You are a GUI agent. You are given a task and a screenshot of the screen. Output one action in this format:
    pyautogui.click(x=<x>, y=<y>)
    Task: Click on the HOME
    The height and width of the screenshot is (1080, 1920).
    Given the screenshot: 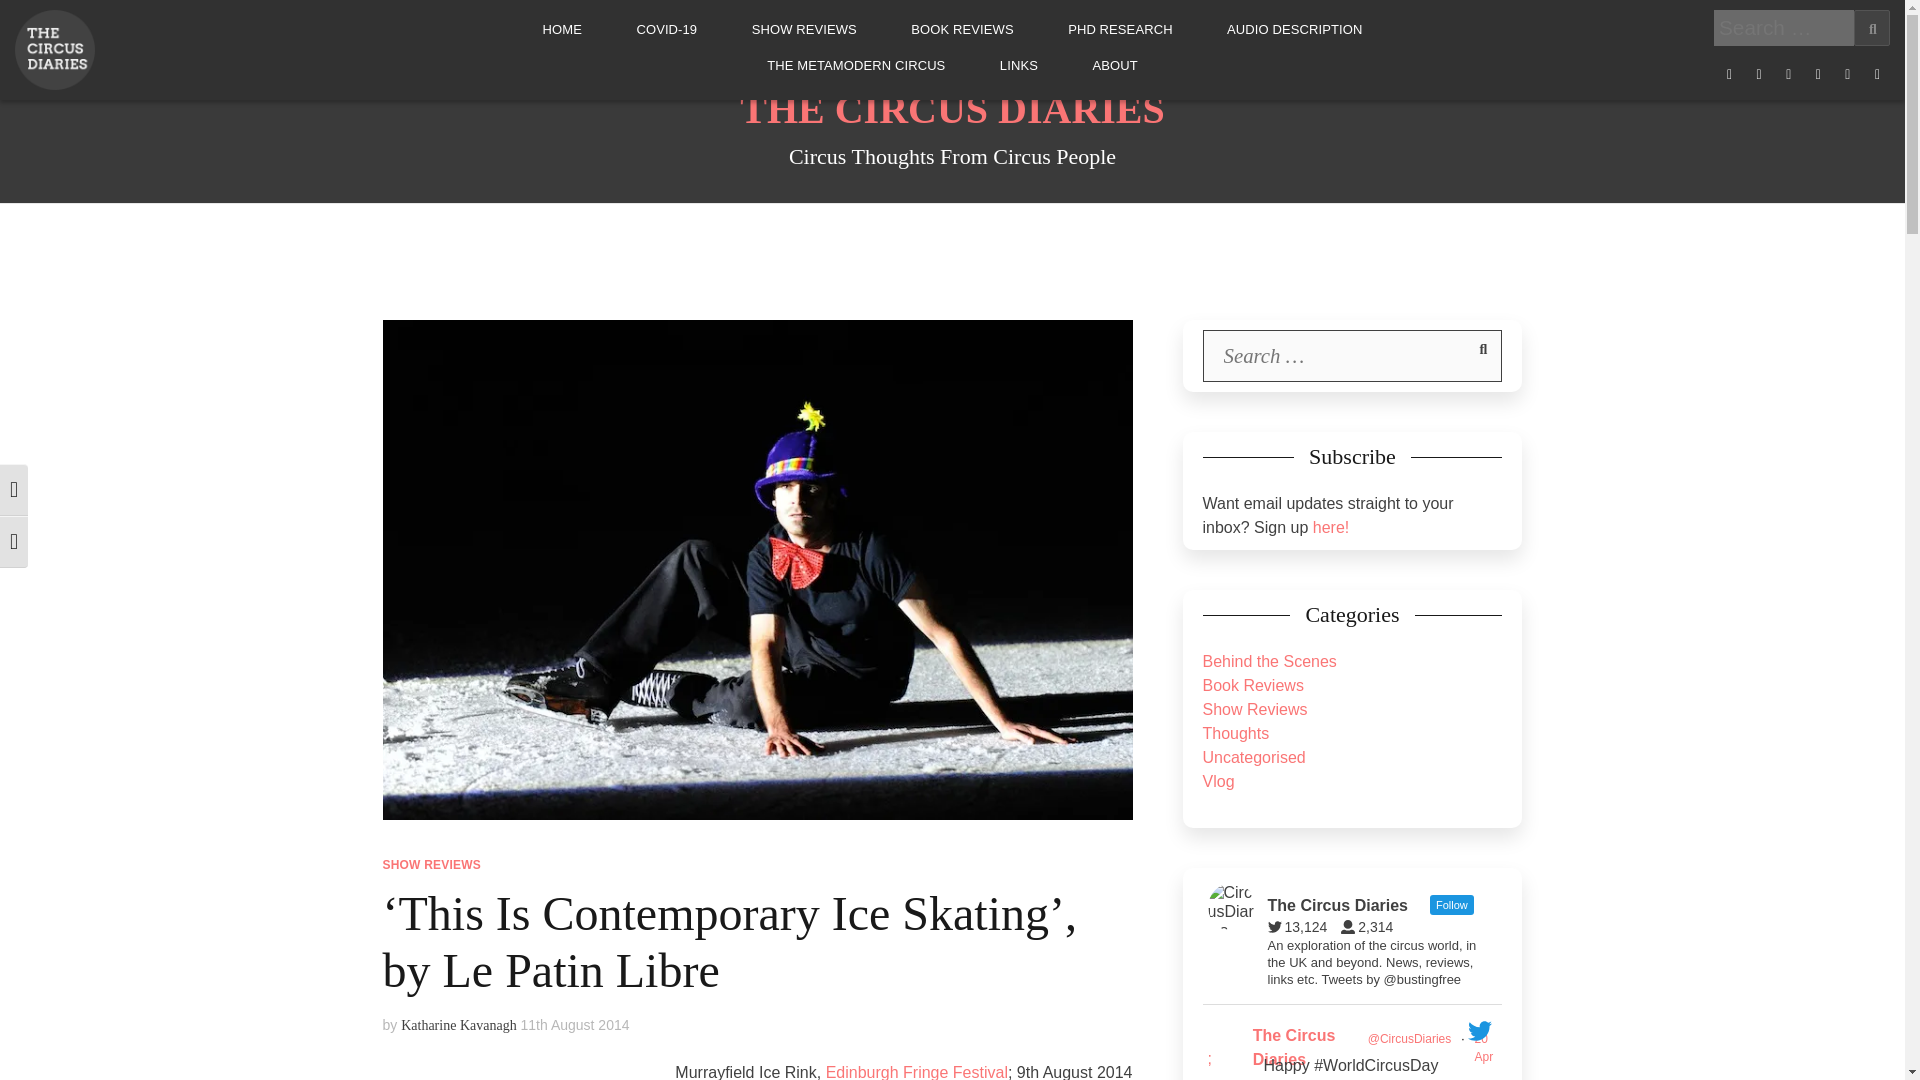 What is the action you would take?
    pyautogui.click(x=562, y=29)
    